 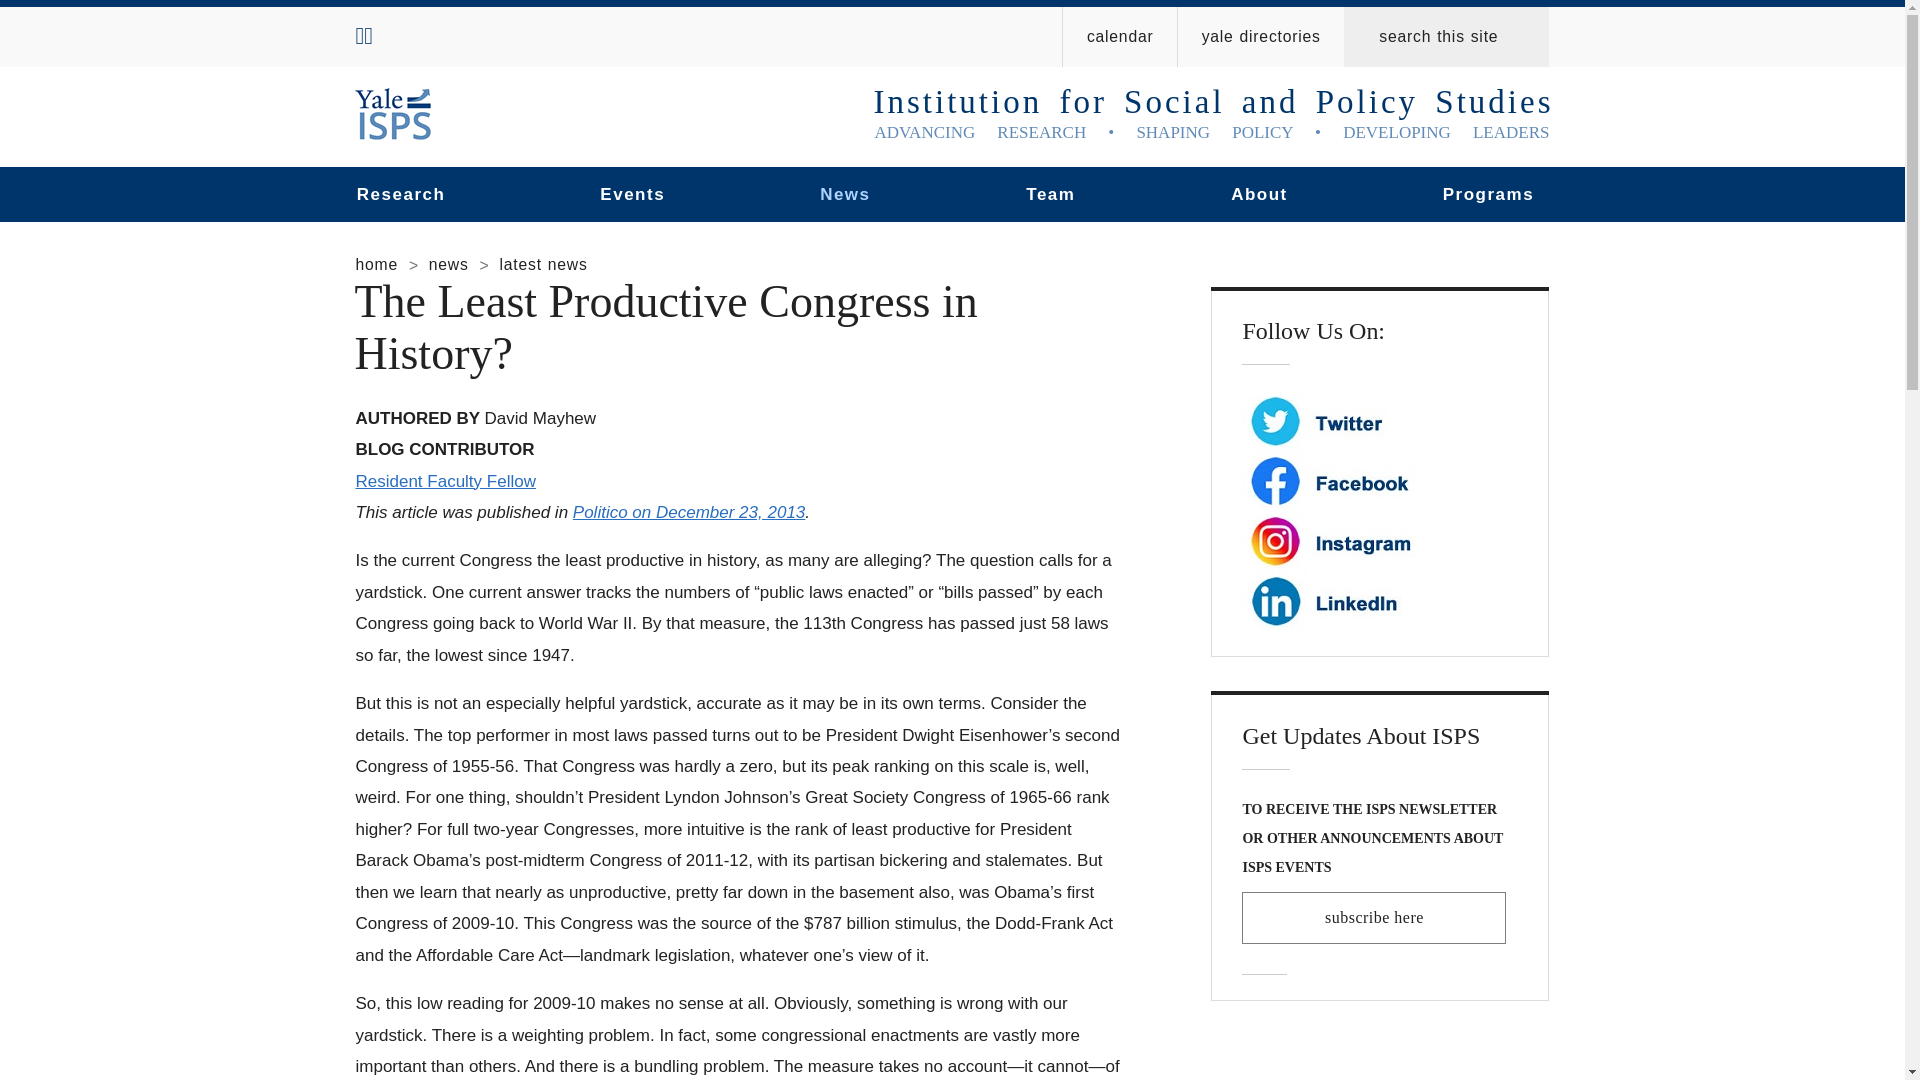 What do you see at coordinates (844, 194) in the screenshot?
I see `News` at bounding box center [844, 194].